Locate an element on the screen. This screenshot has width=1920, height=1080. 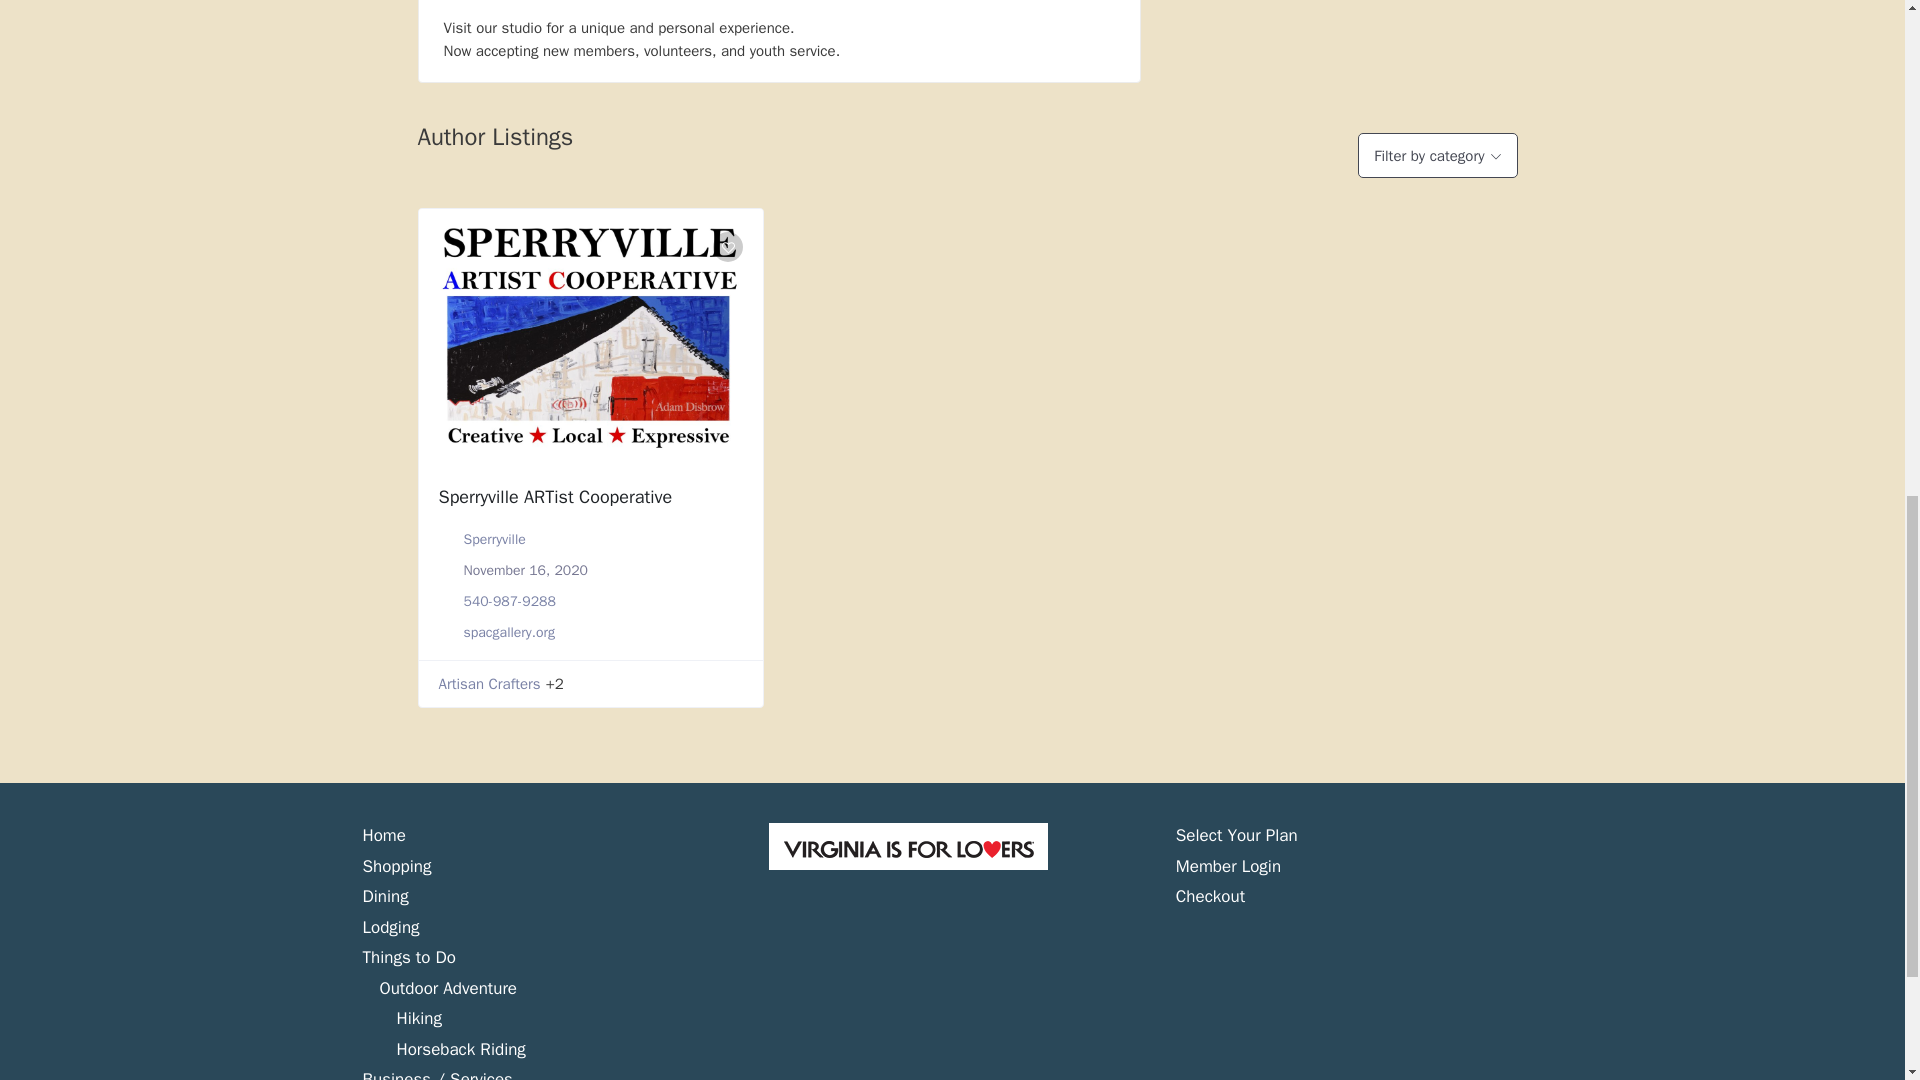
Sperryville is located at coordinates (495, 539).